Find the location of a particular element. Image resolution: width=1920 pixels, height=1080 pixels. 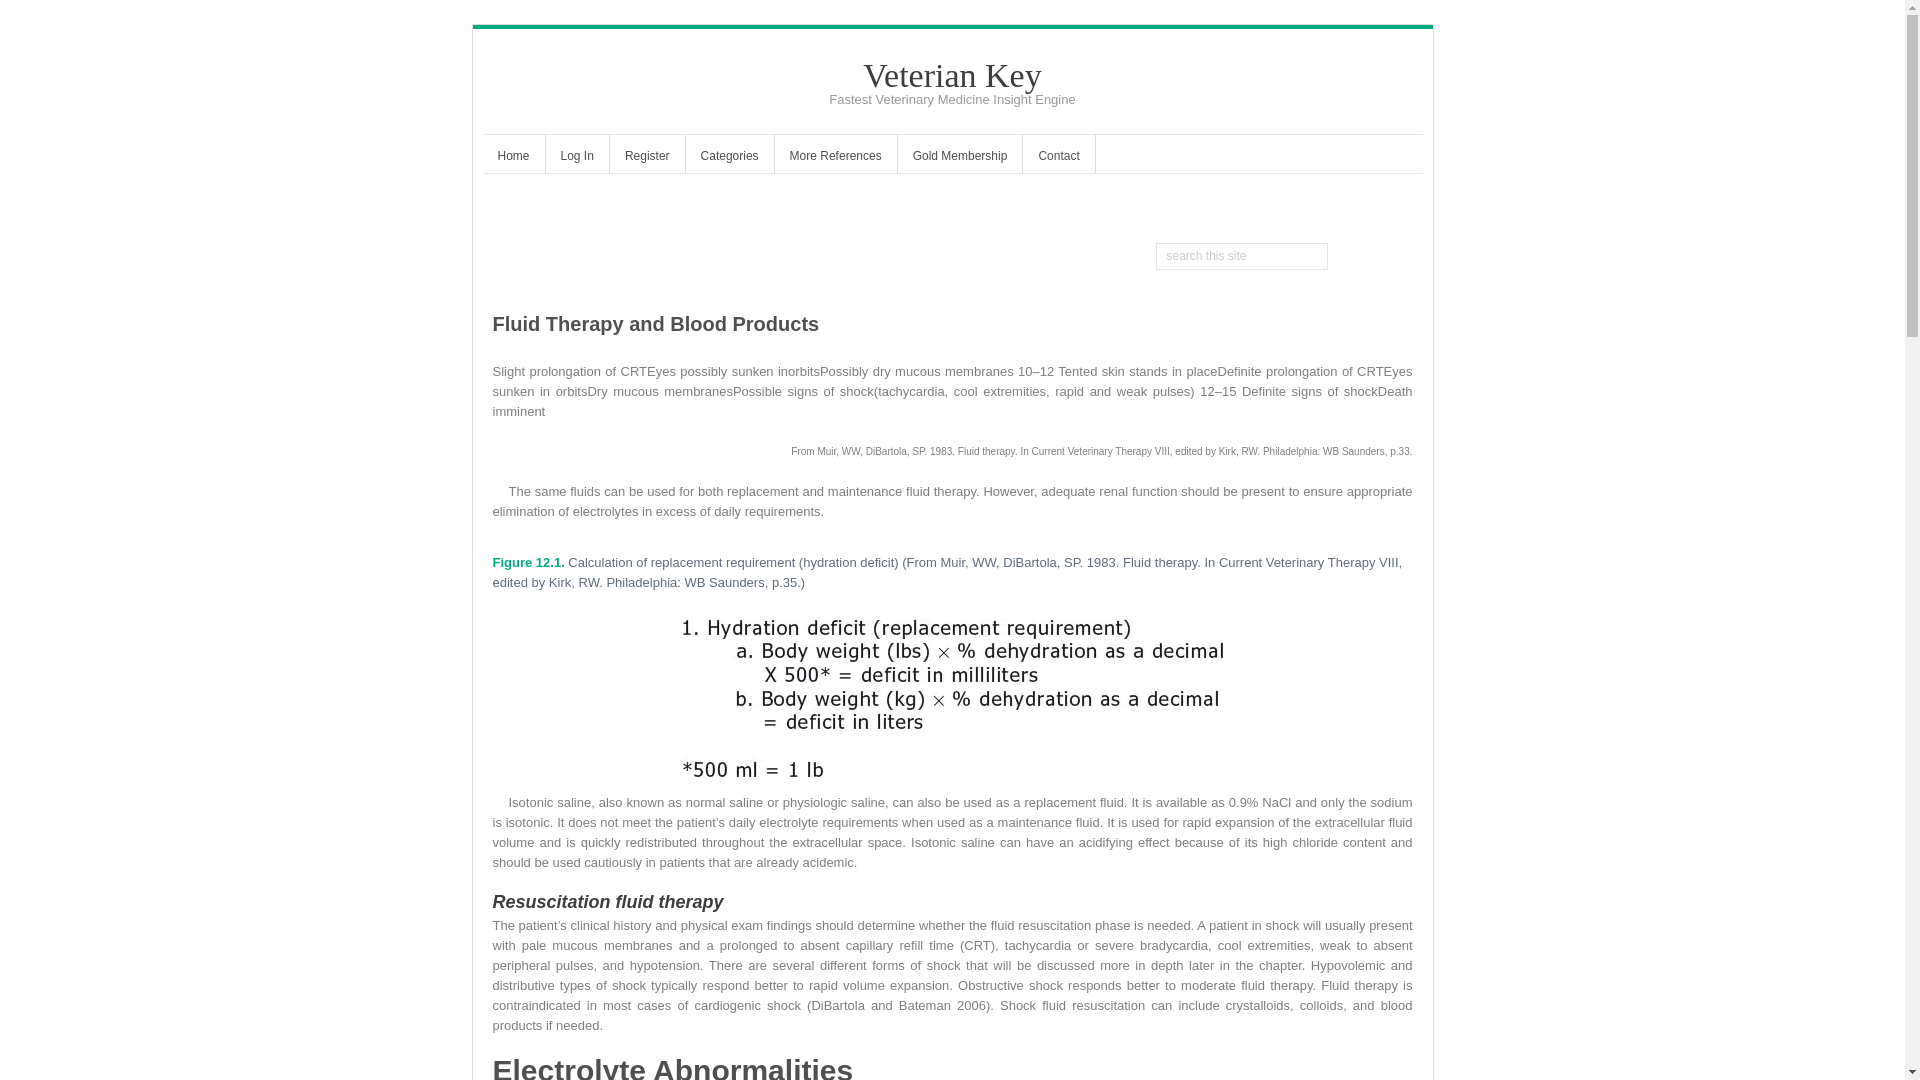

Veterian Key is located at coordinates (951, 75).